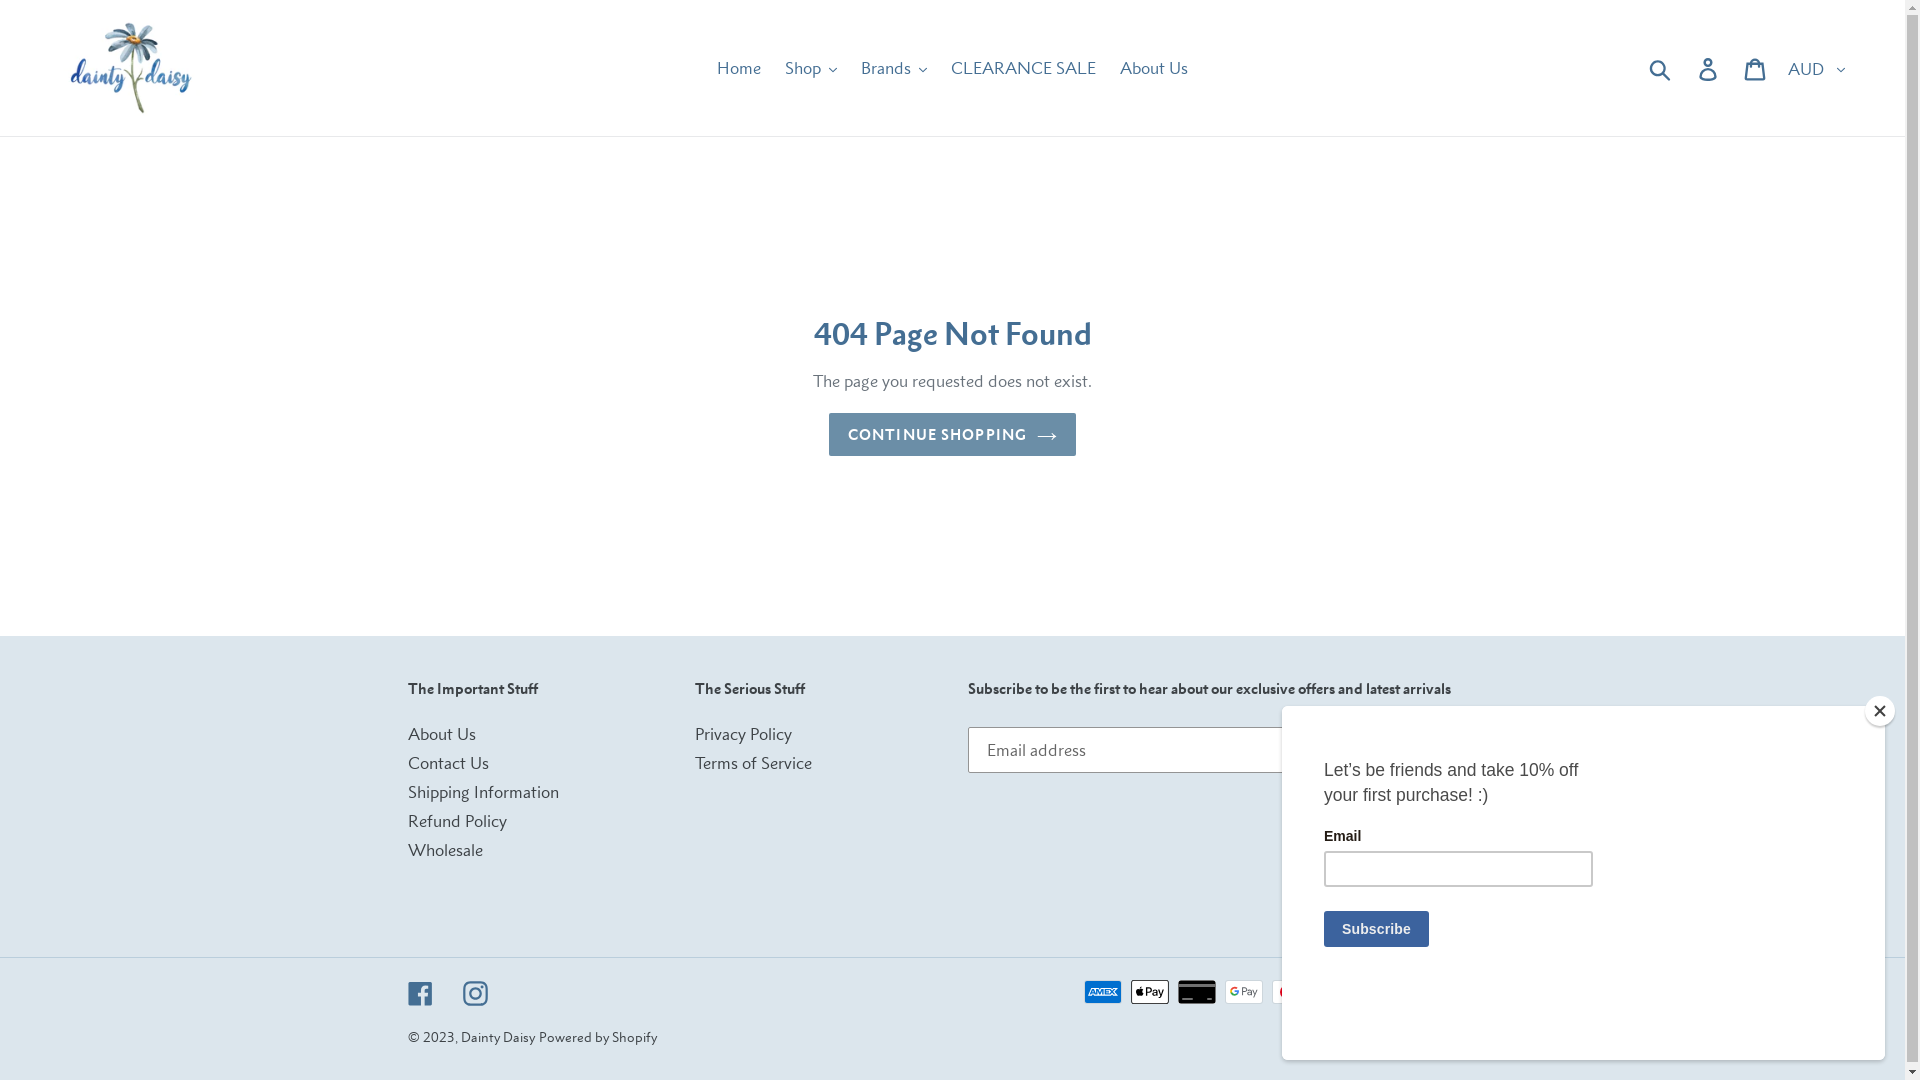  What do you see at coordinates (952, 434) in the screenshot?
I see `CONTINUE SHOPPING` at bounding box center [952, 434].